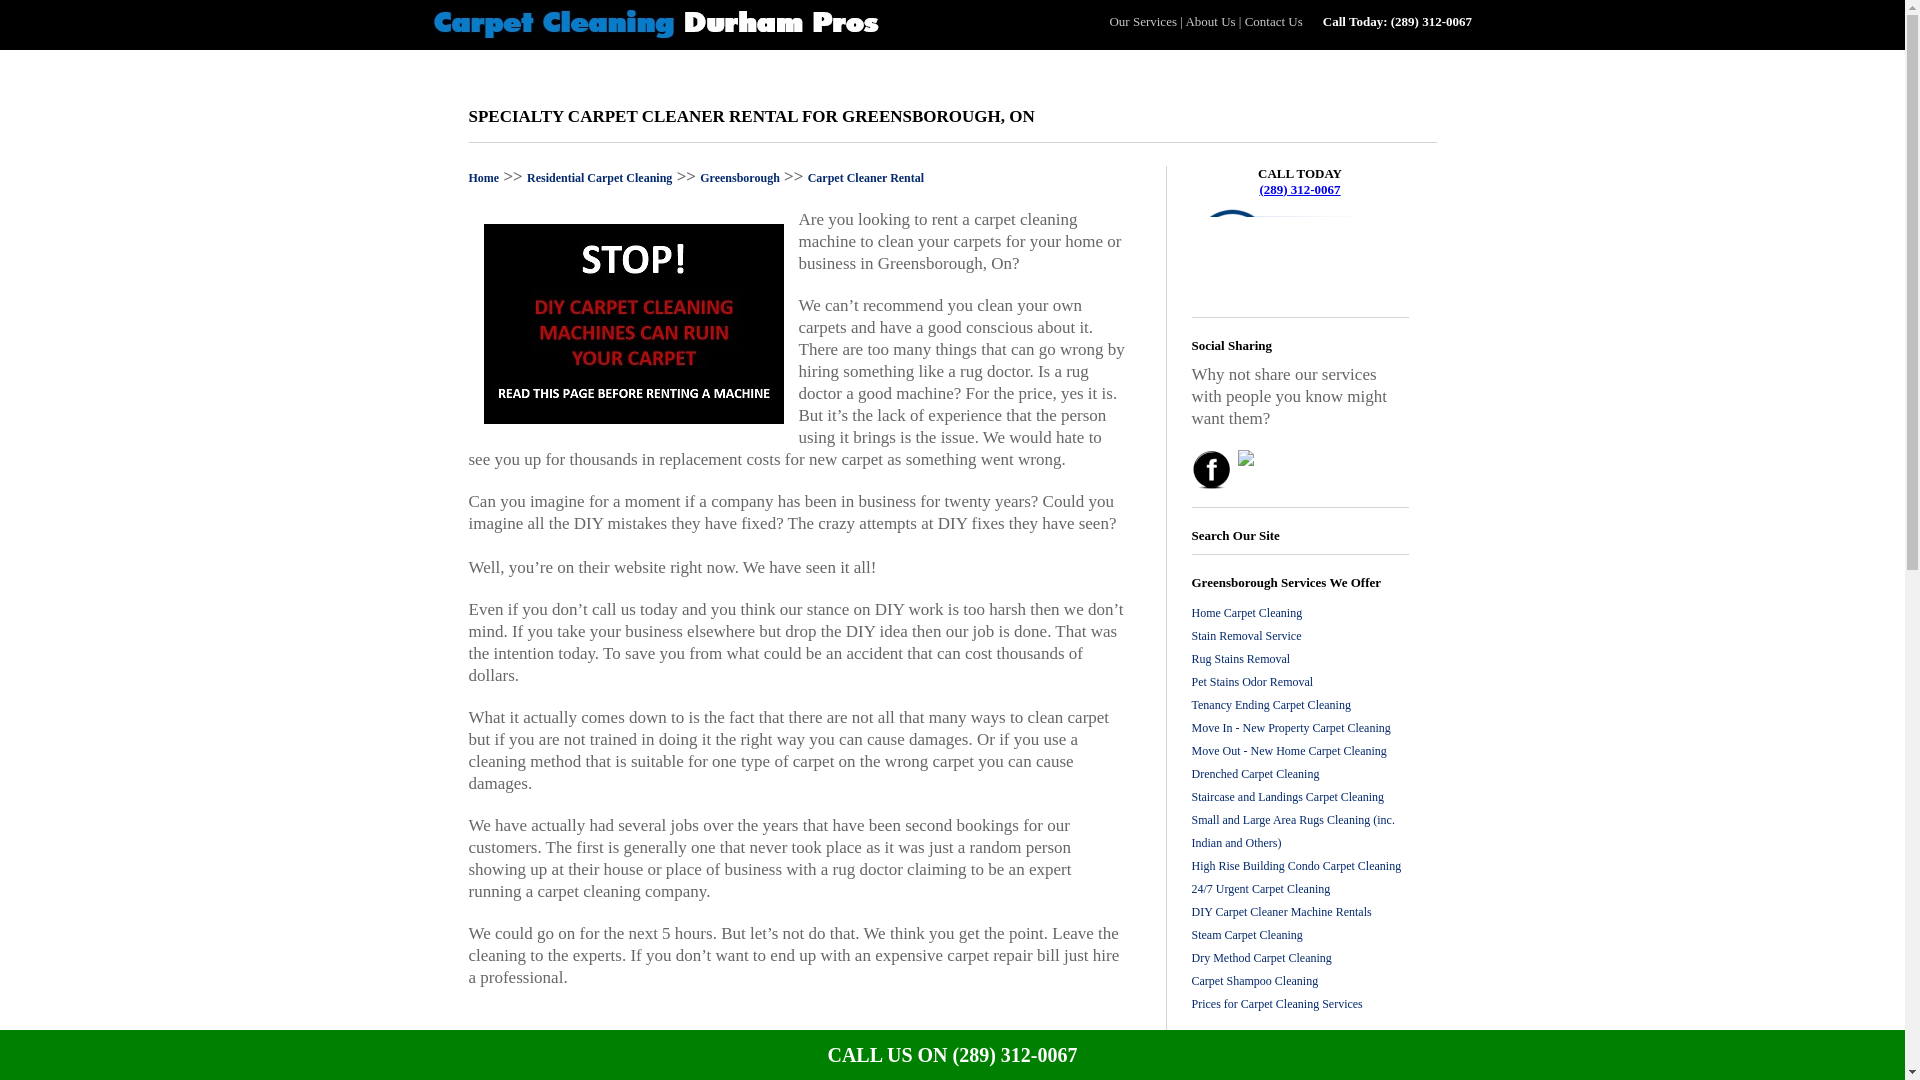 Image resolution: width=1920 pixels, height=1080 pixels. Describe the element at coordinates (1282, 912) in the screenshot. I see `DIY Carpet Cleaner Machine Rentals` at that location.